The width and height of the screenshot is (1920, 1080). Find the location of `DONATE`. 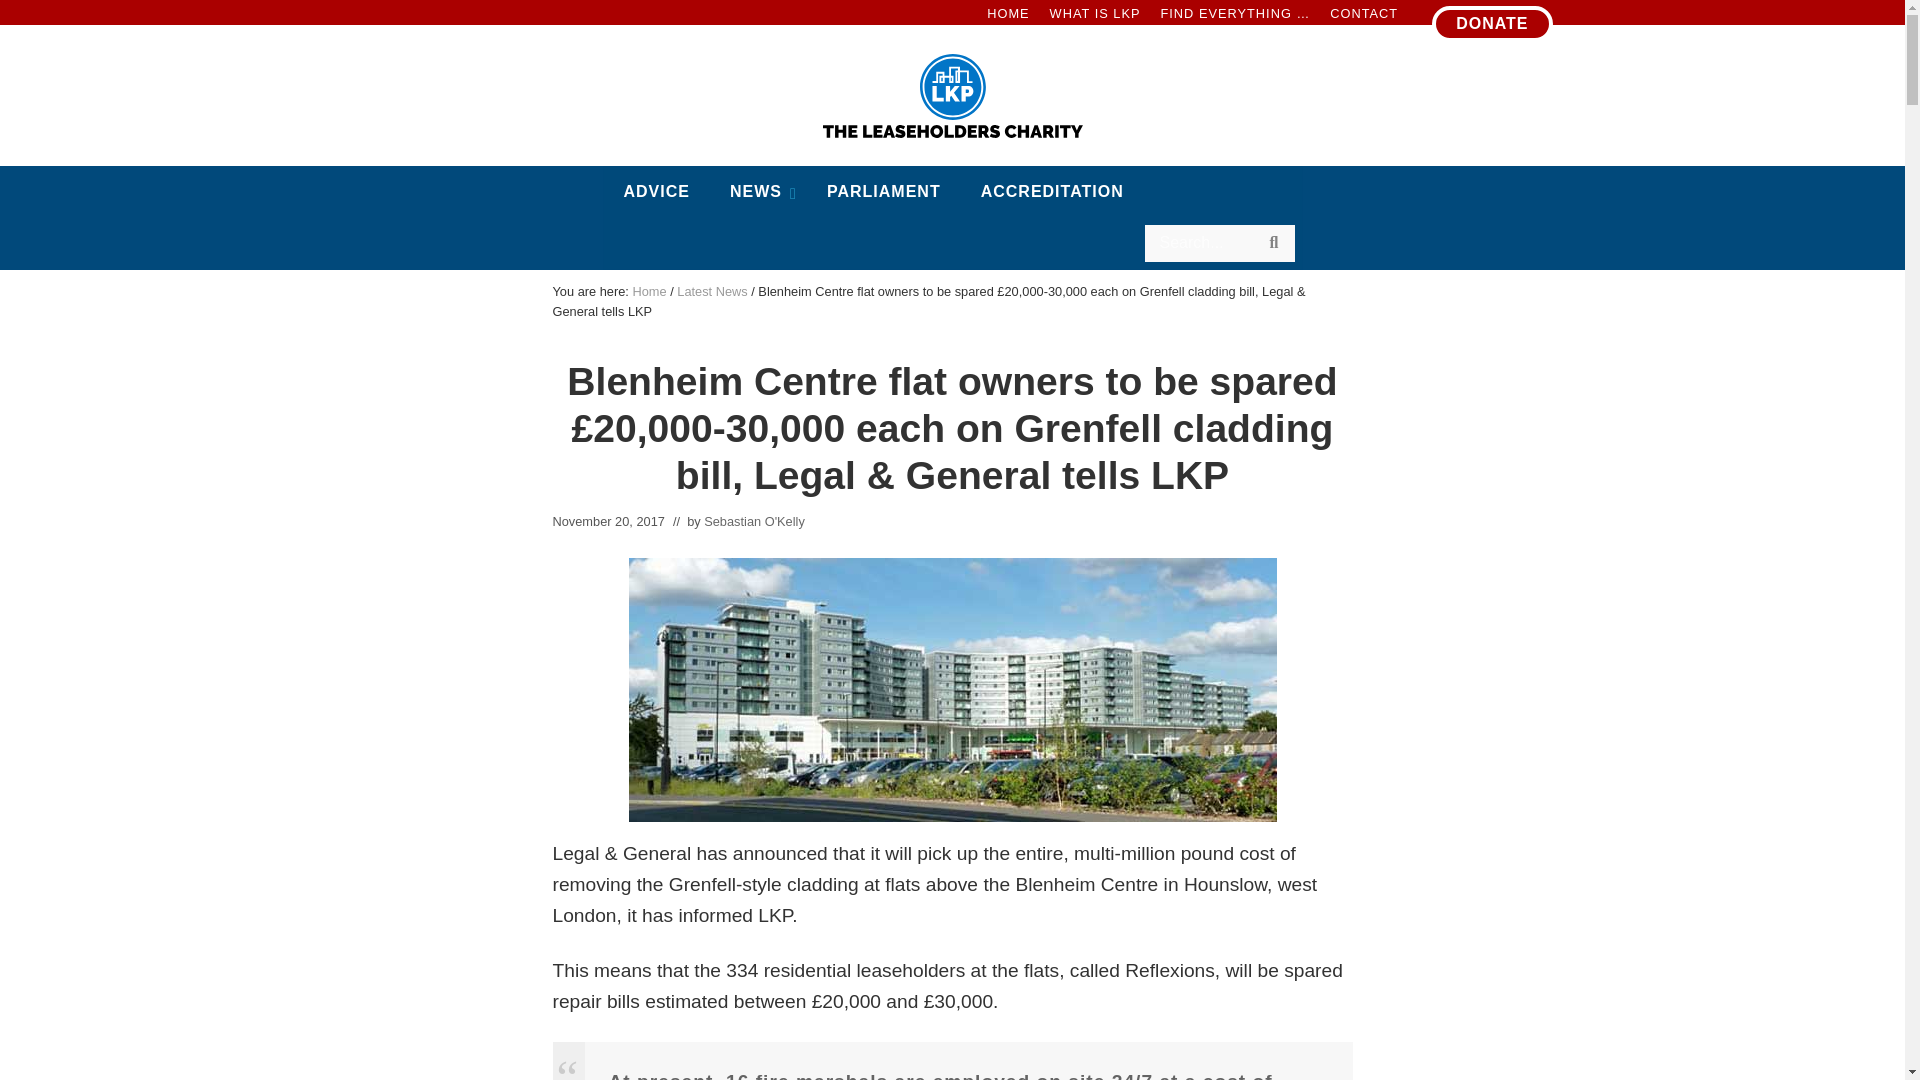

DONATE is located at coordinates (952, 218).